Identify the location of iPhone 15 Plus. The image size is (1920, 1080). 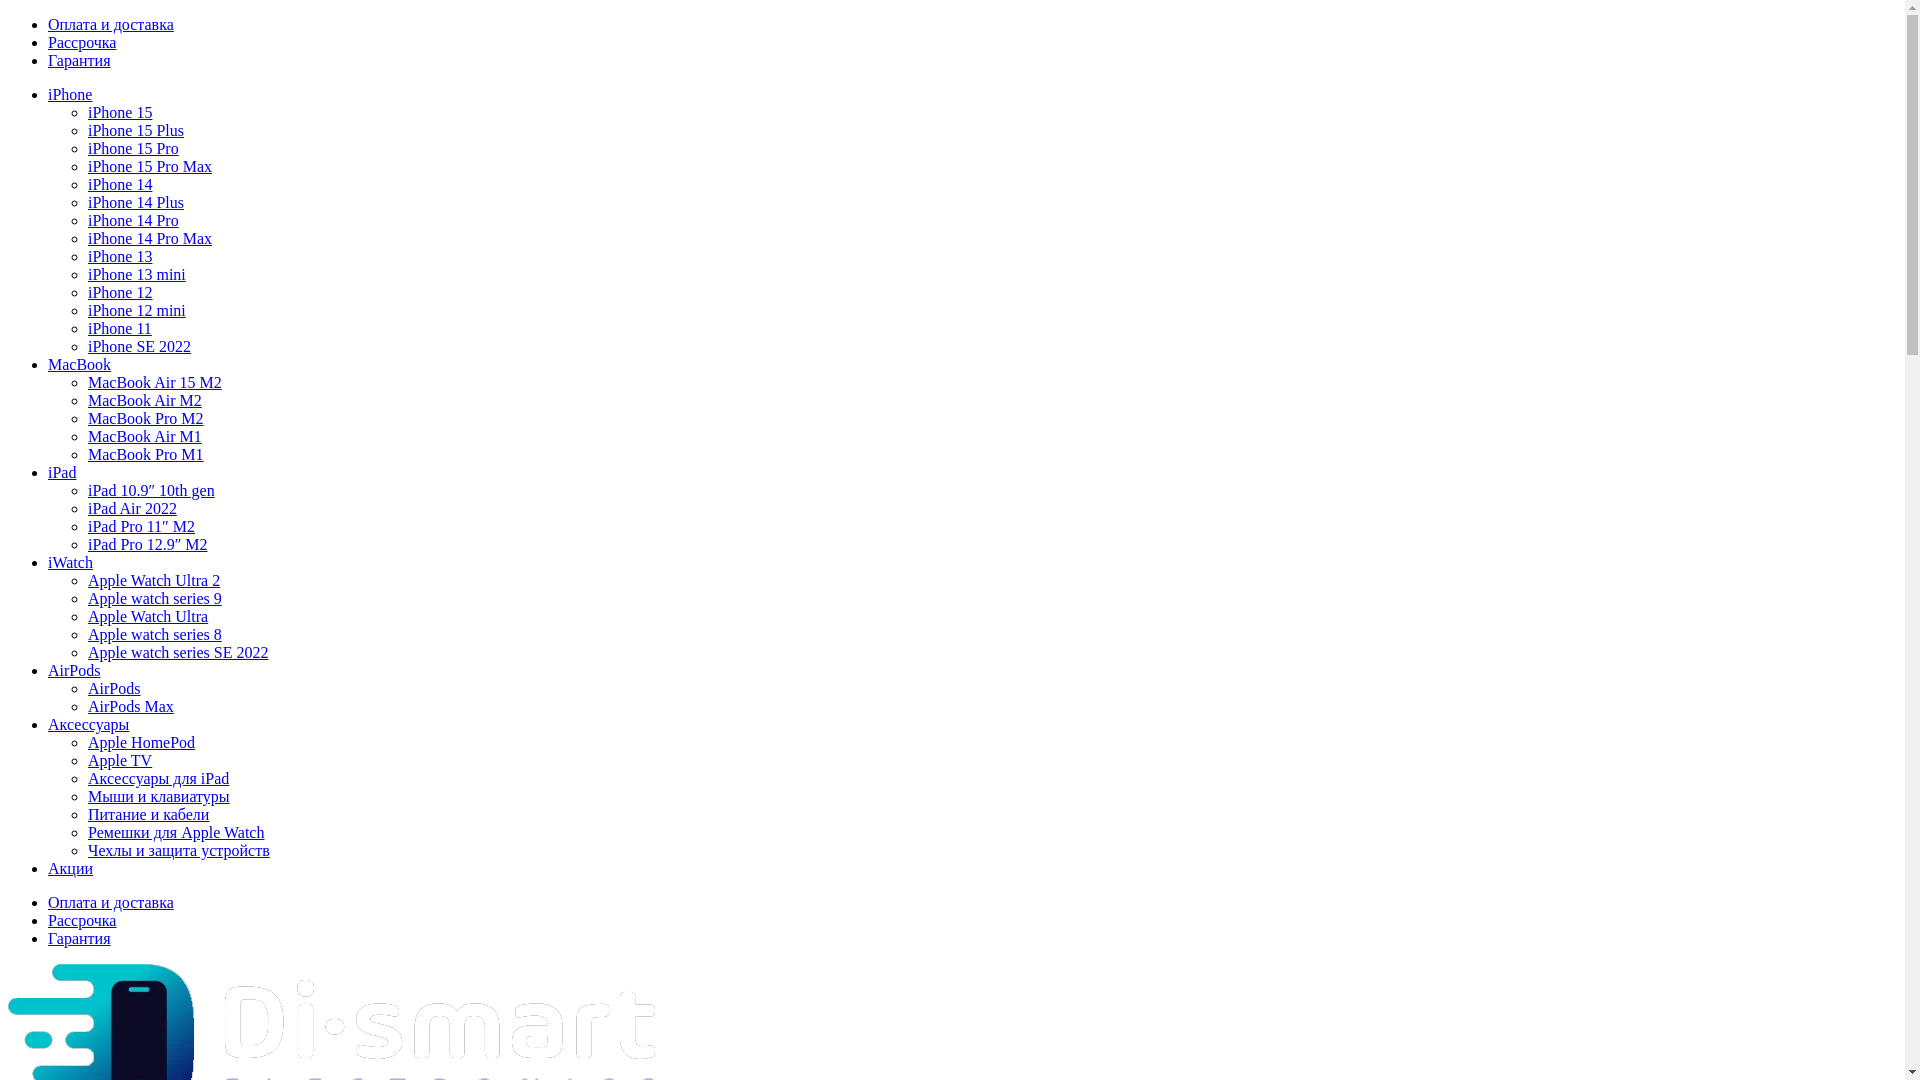
(136, 130).